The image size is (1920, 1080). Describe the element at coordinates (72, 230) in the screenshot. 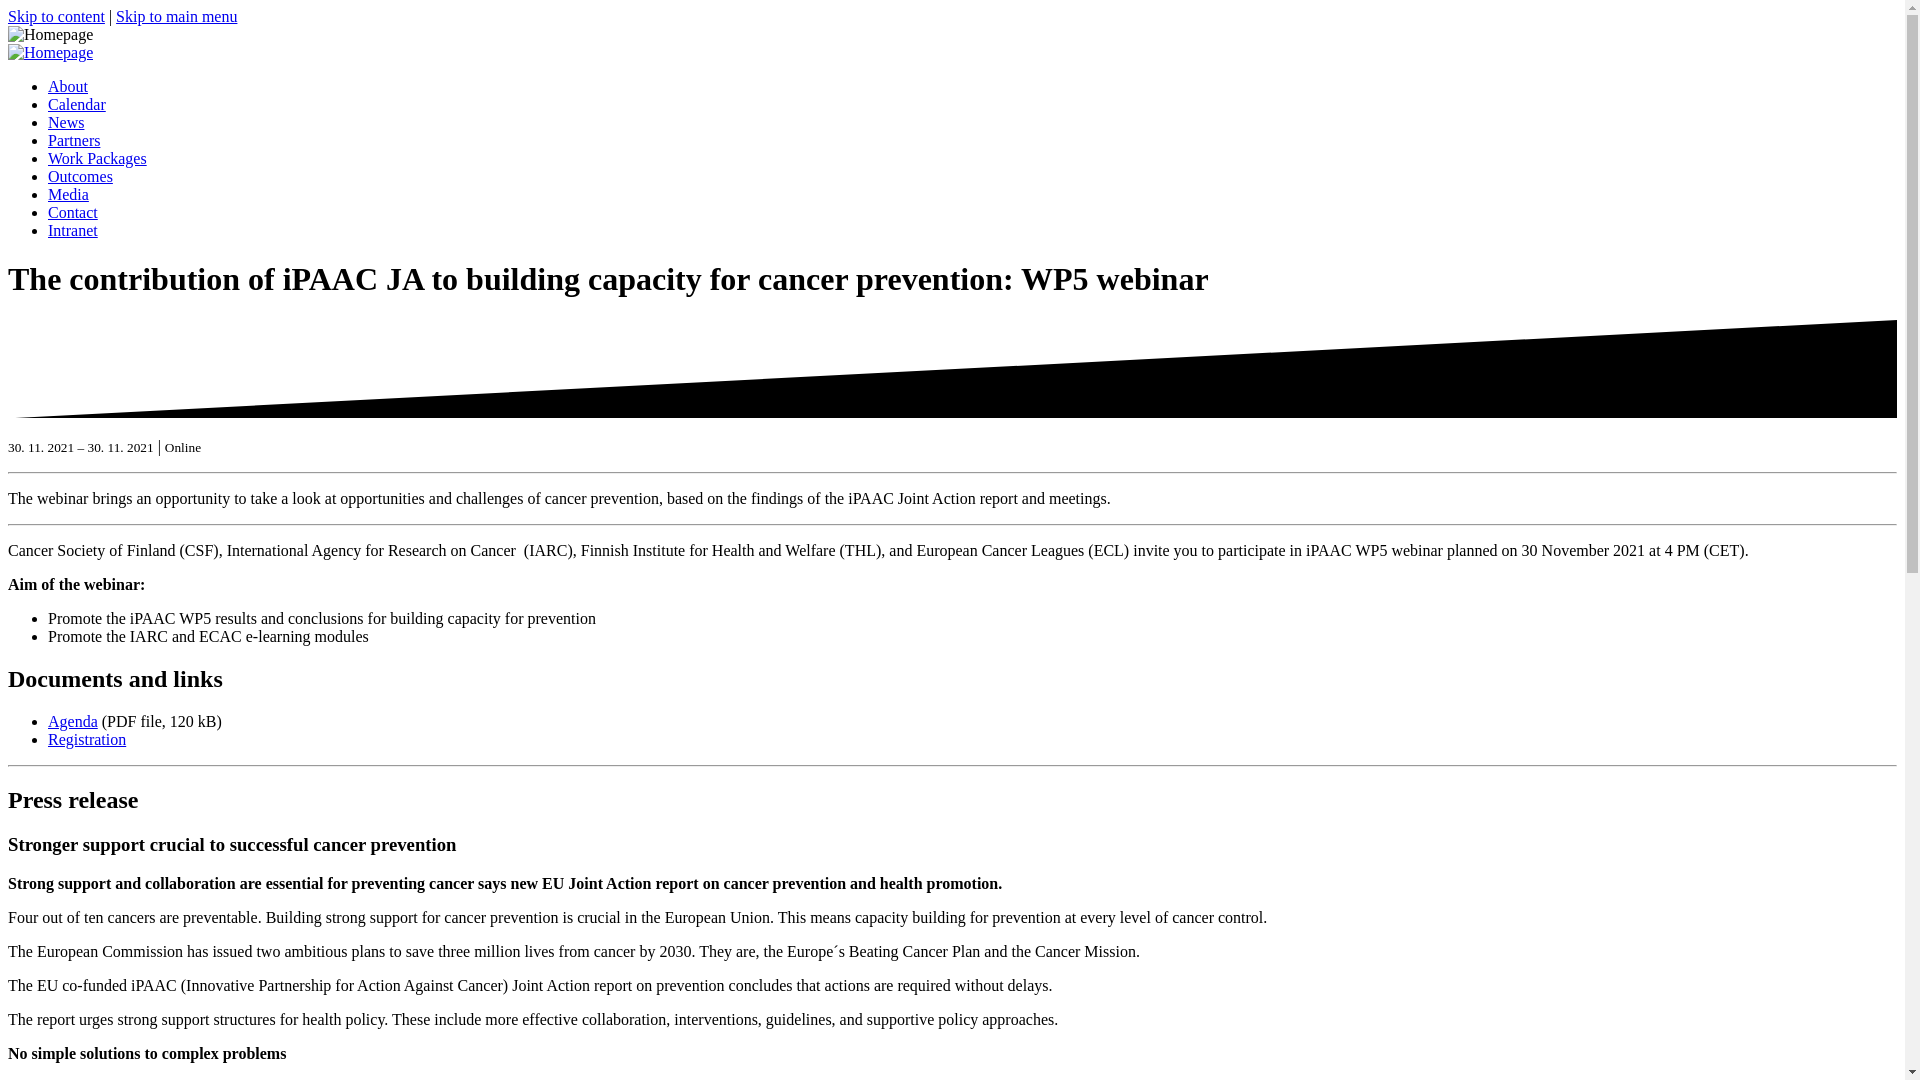

I see `Intranet` at that location.